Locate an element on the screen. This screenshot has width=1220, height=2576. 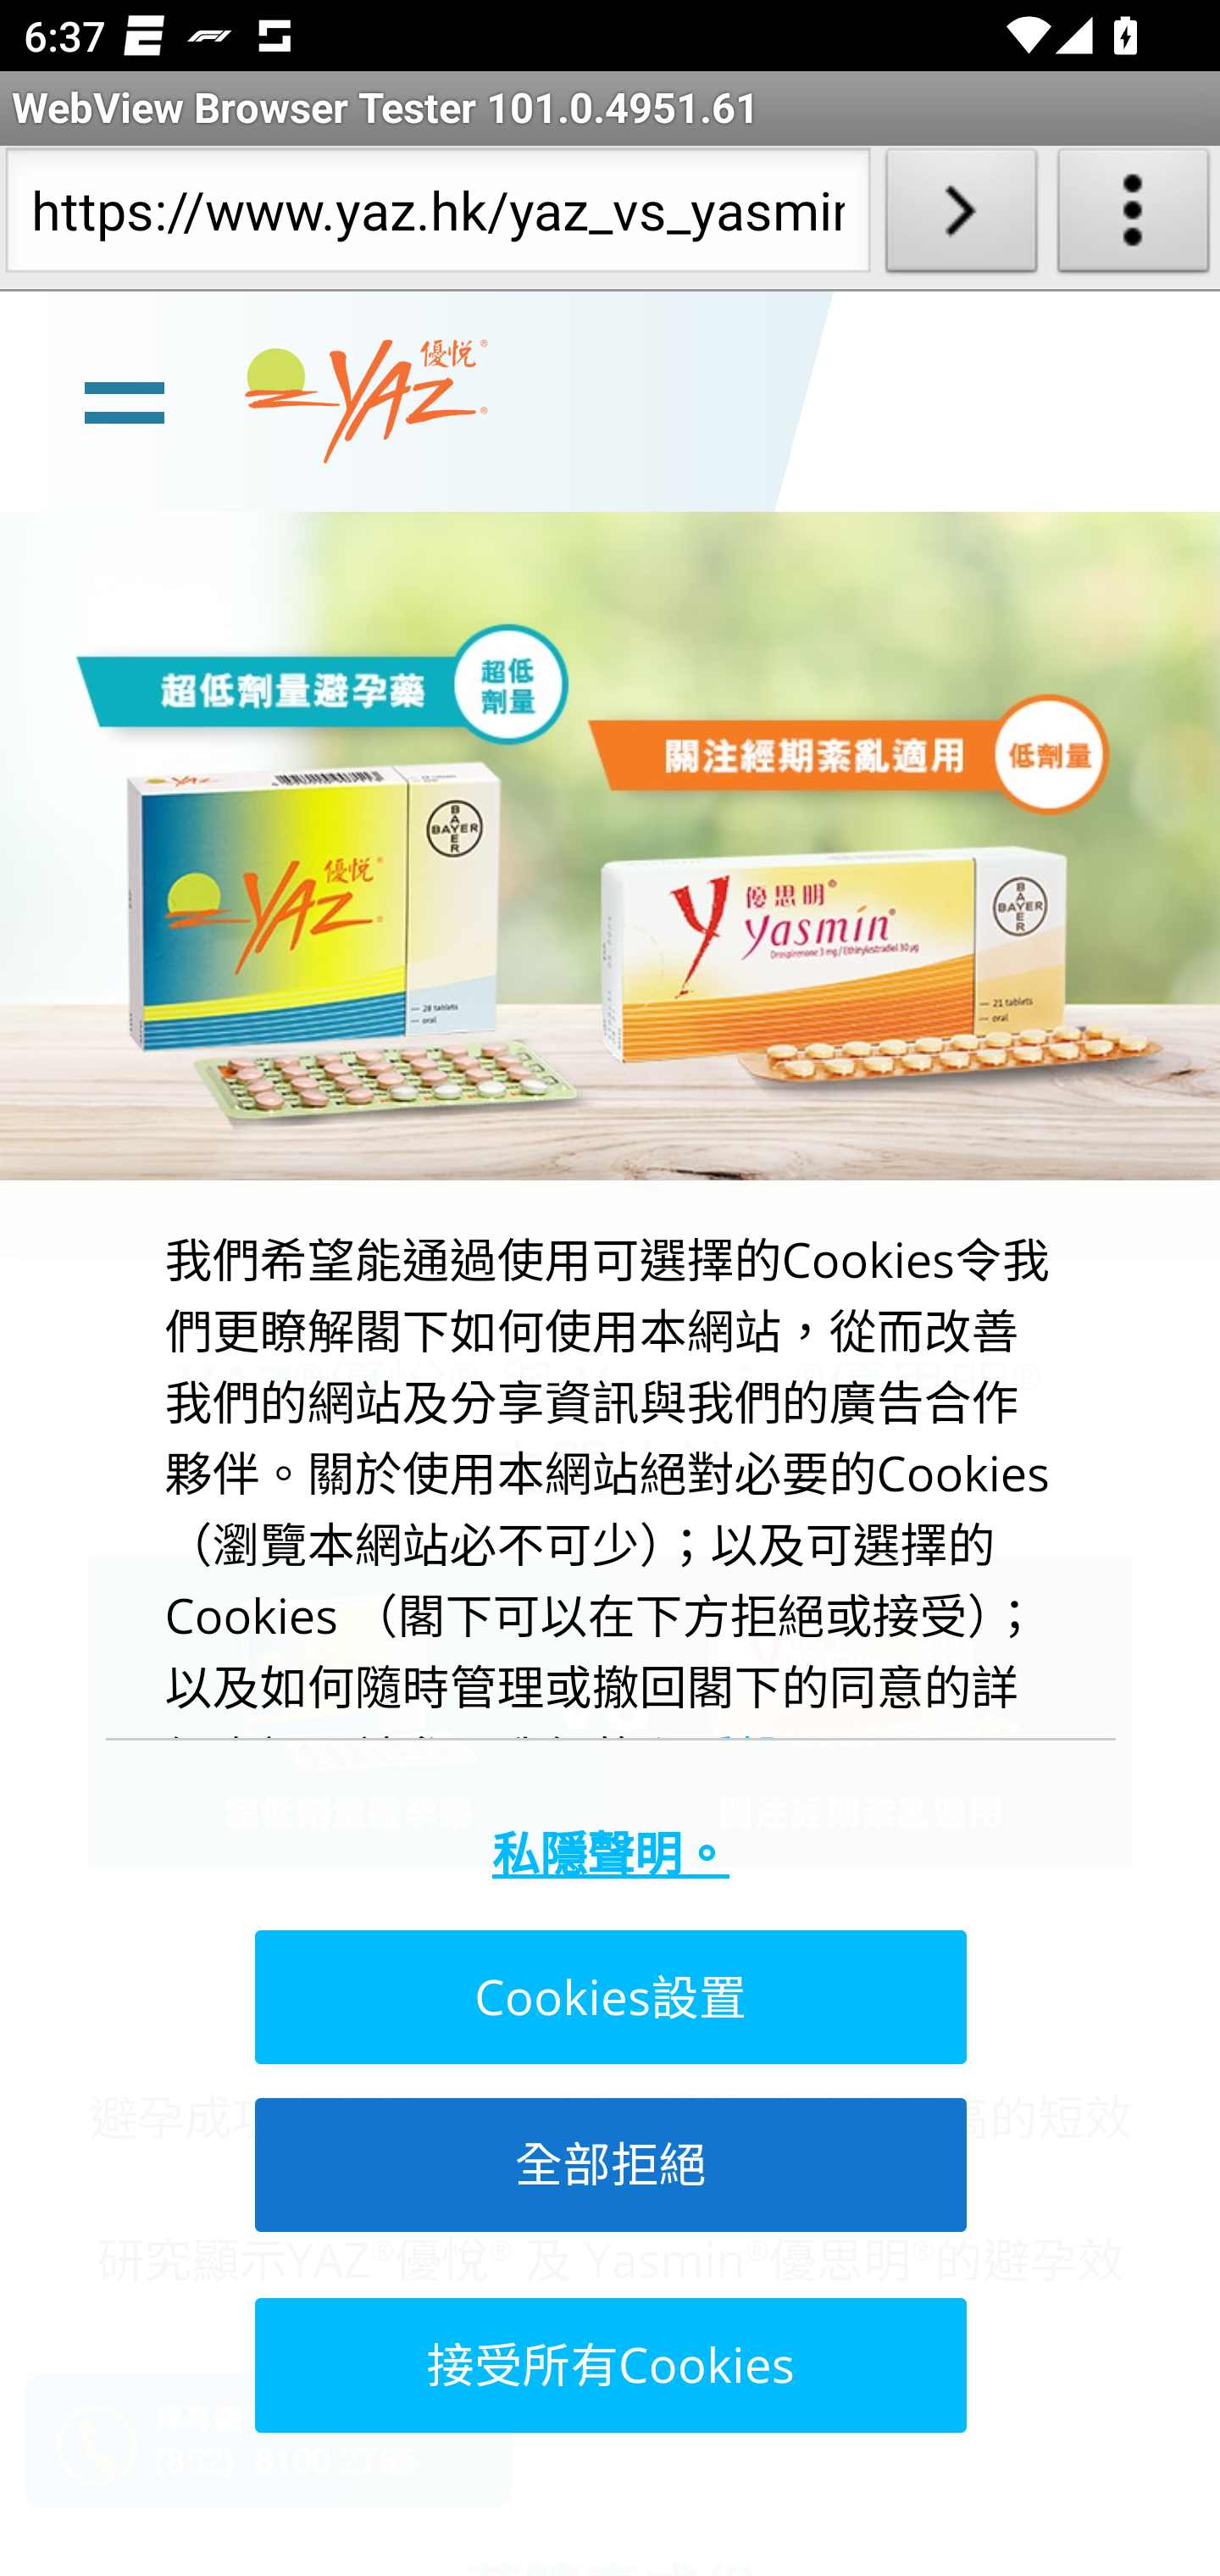
line Toggle burger menu is located at coordinates (124, 399).